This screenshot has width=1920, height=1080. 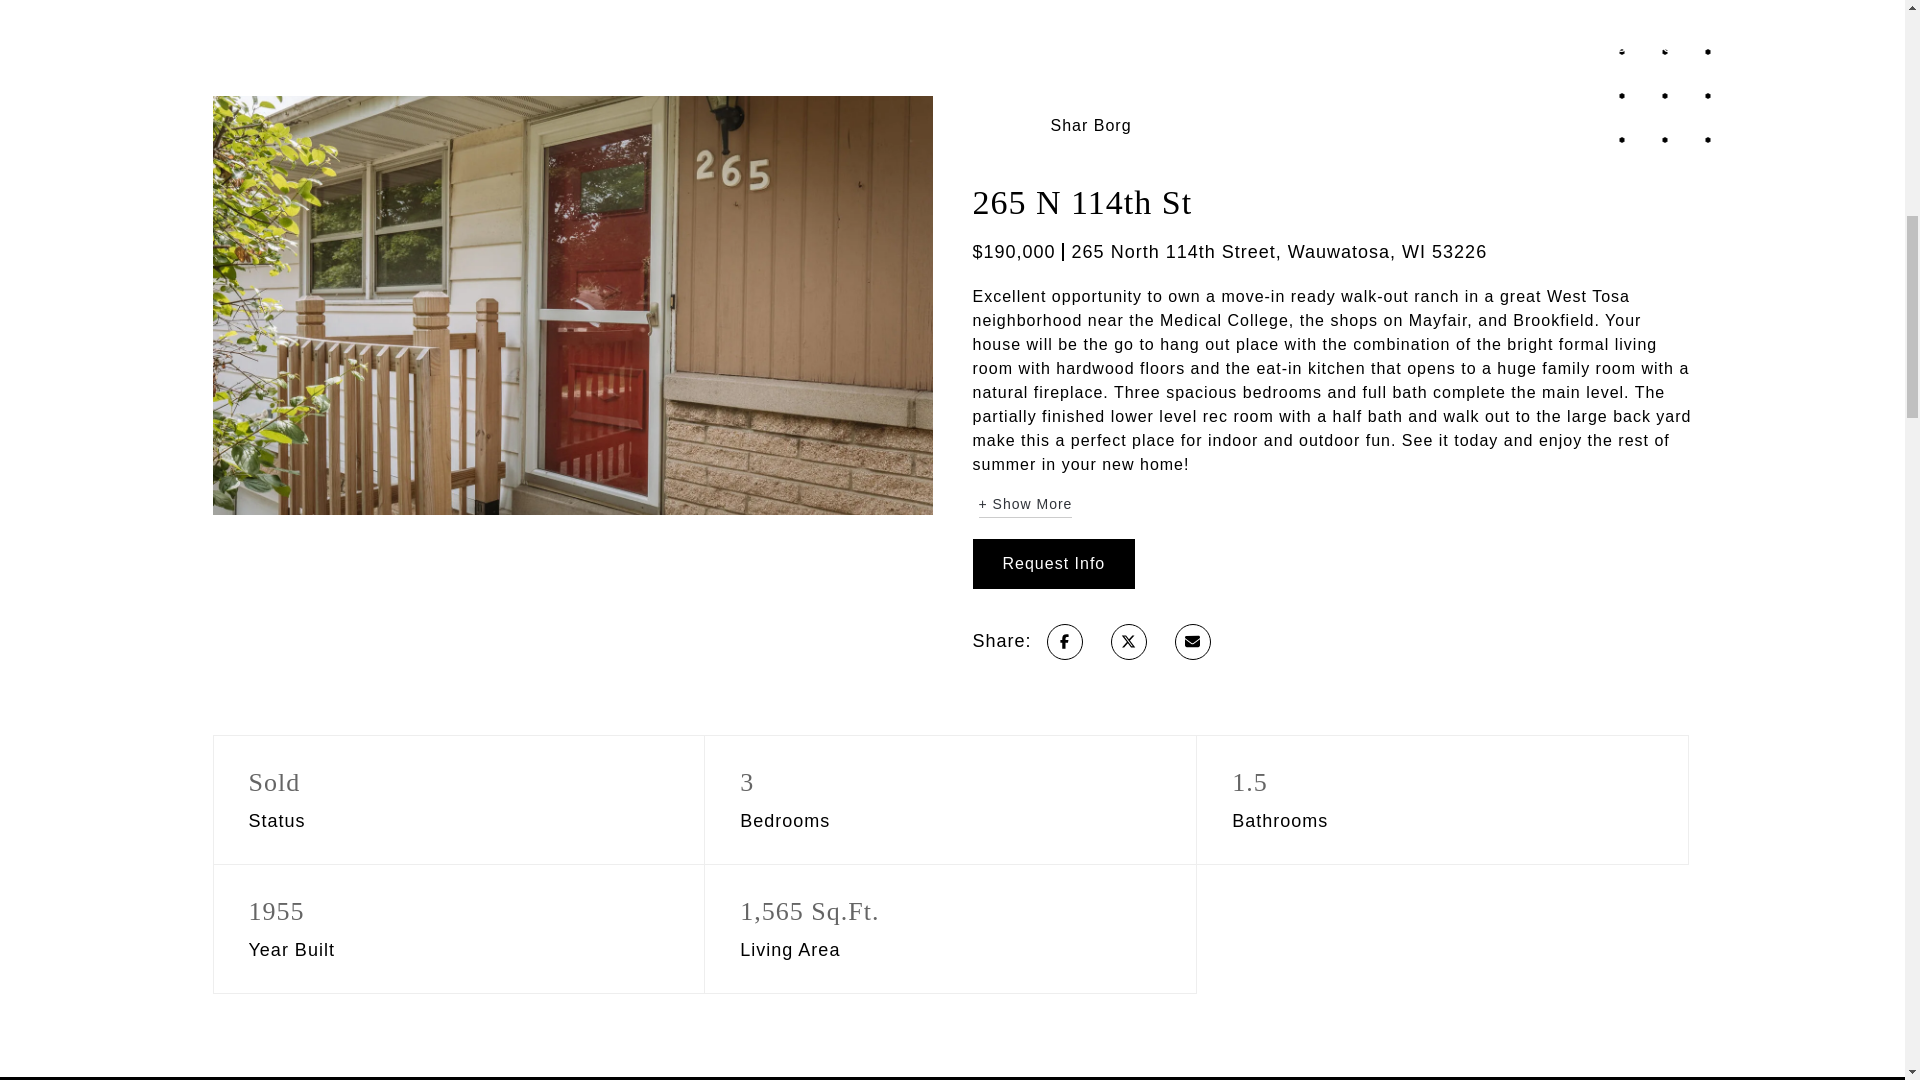 What do you see at coordinates (1052, 563) in the screenshot?
I see `Request Info` at bounding box center [1052, 563].